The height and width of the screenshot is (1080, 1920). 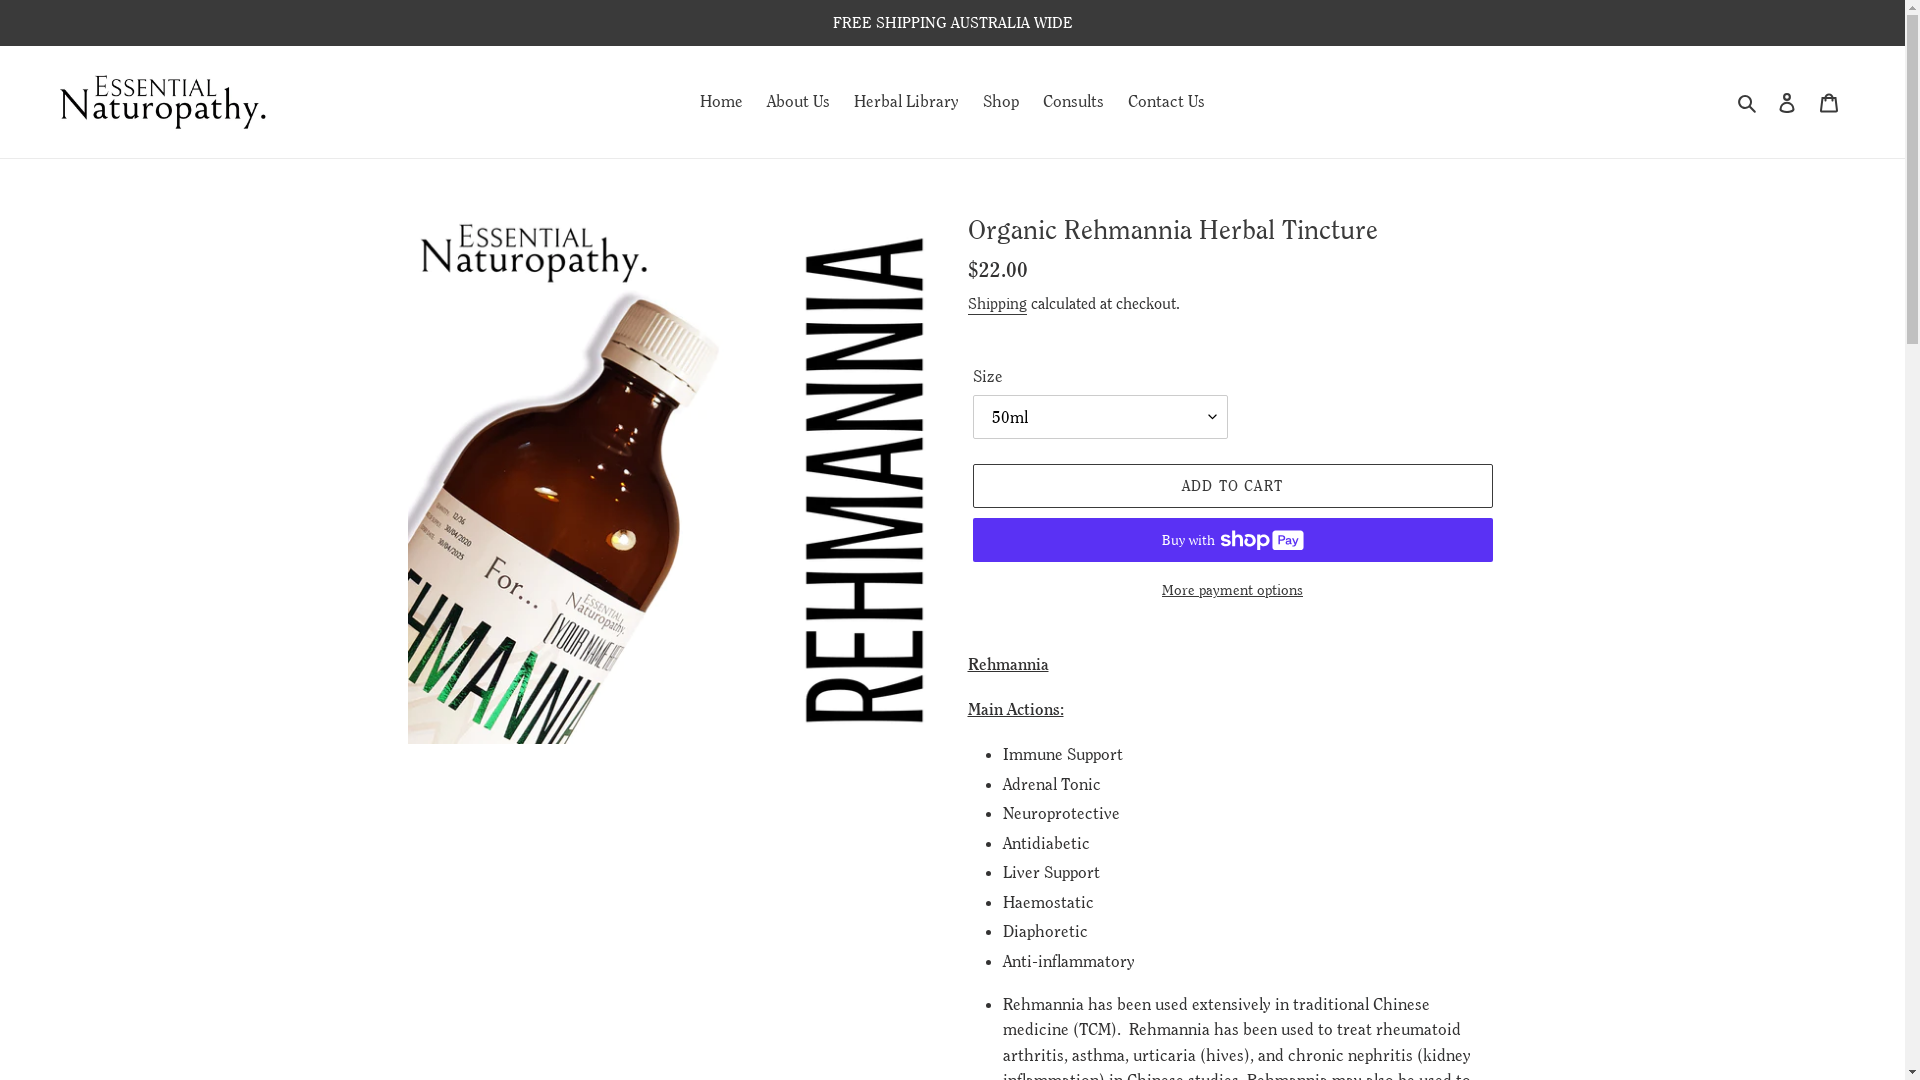 What do you see at coordinates (1787, 102) in the screenshot?
I see `Log in` at bounding box center [1787, 102].